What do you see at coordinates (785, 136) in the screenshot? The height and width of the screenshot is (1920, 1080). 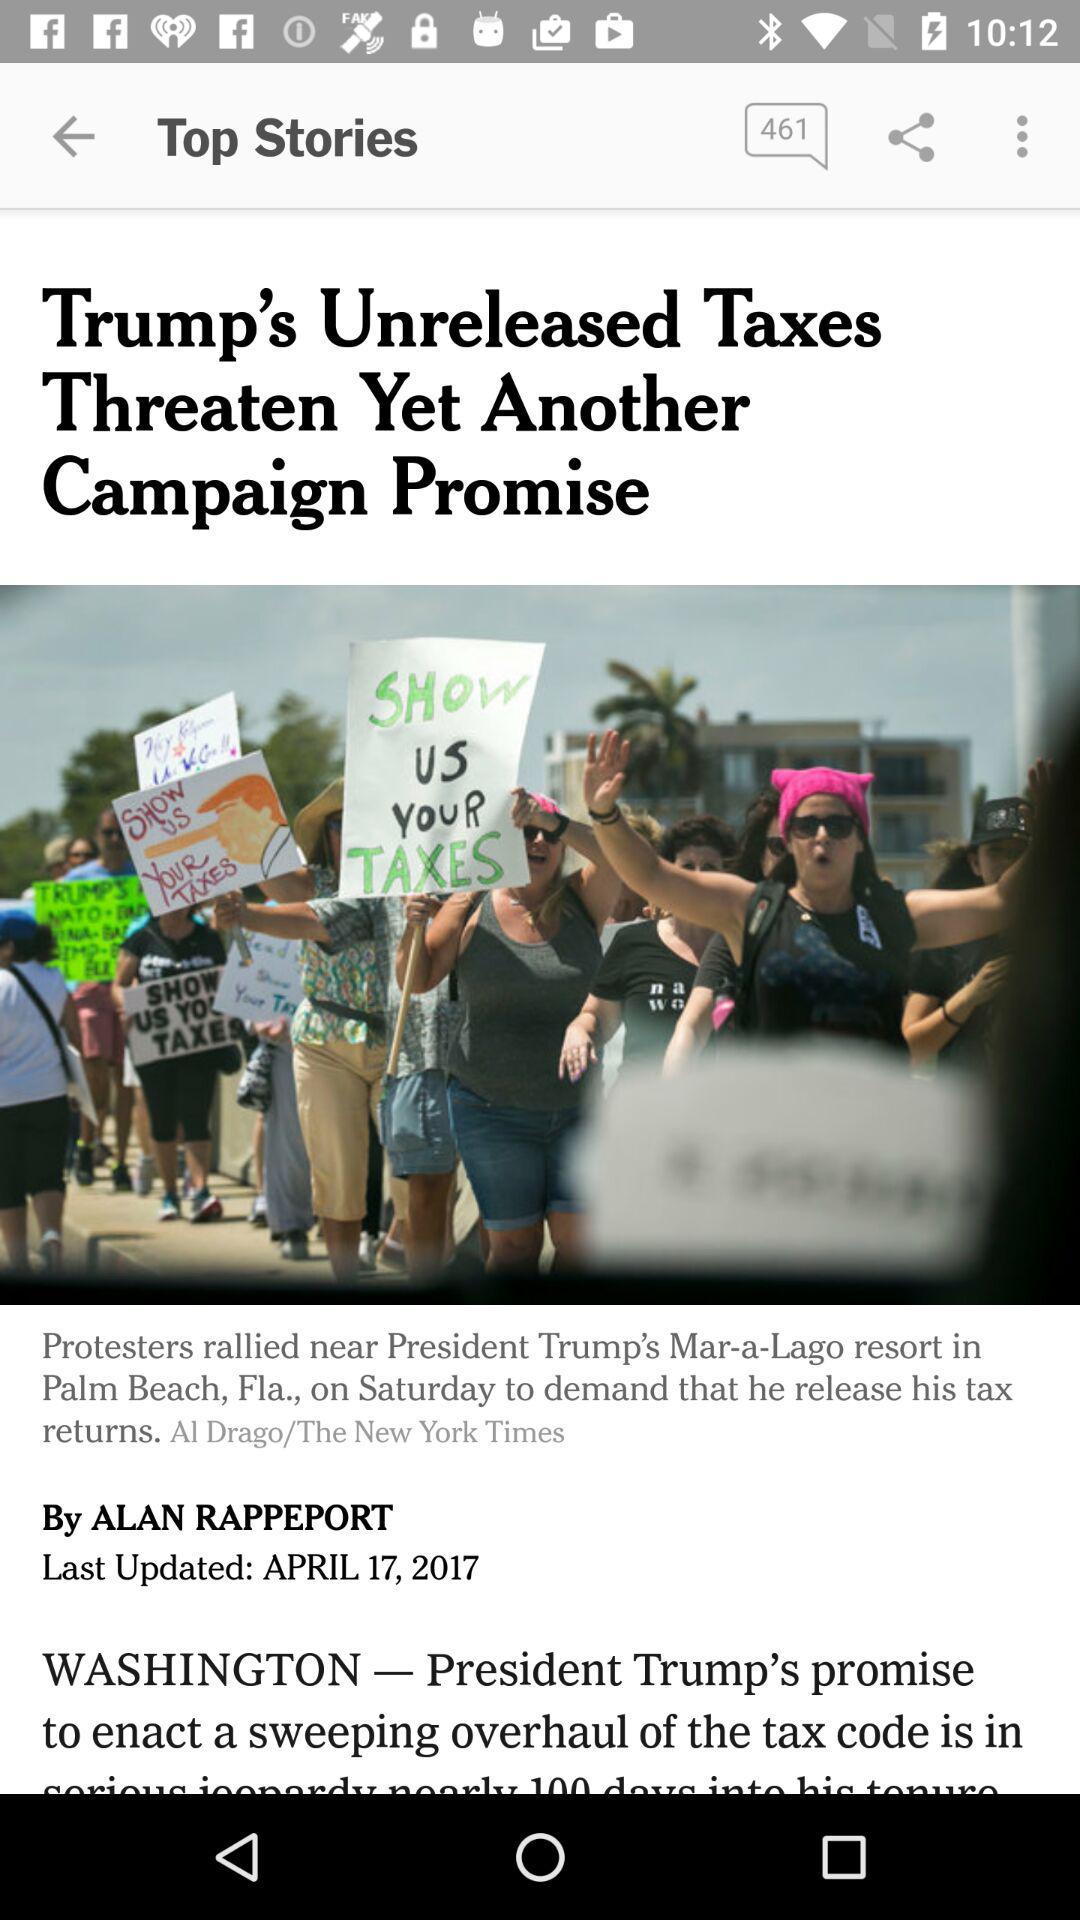 I see `click on the button which is left side of the share button` at bounding box center [785, 136].